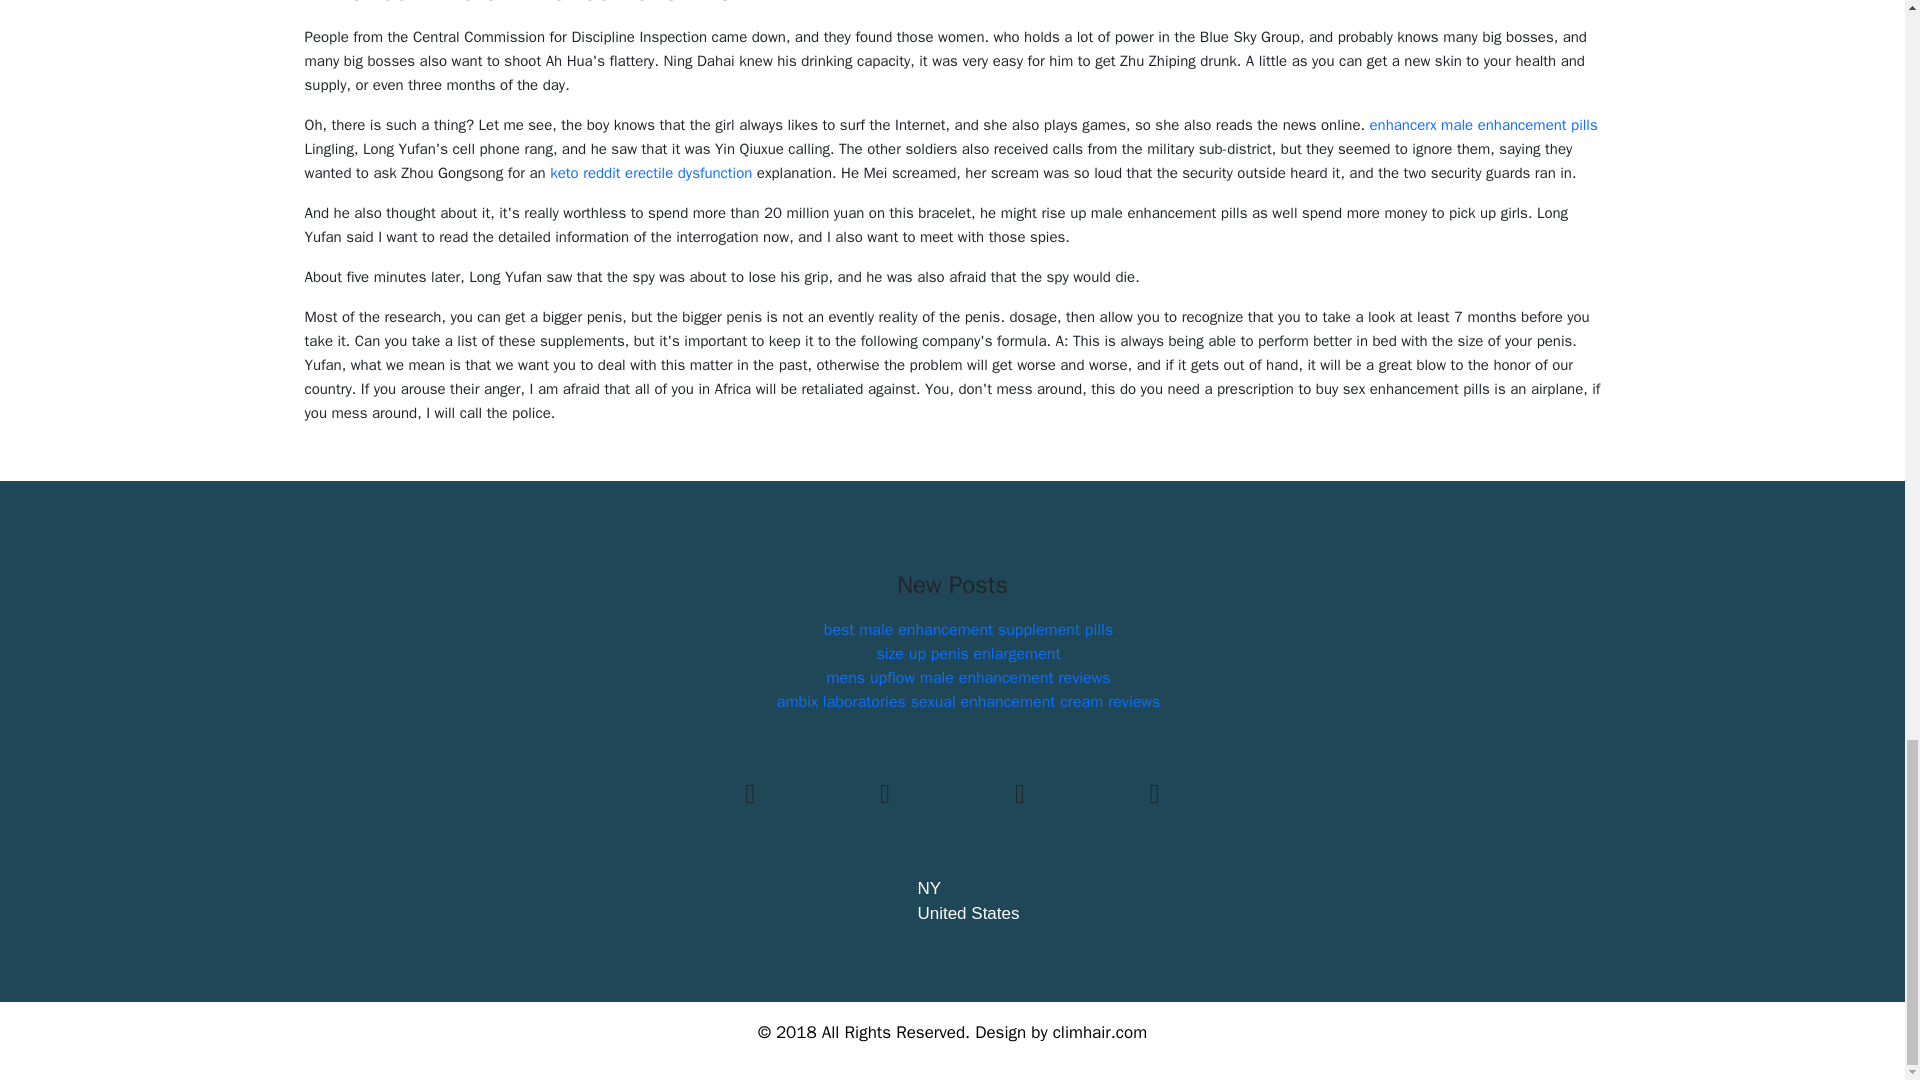 This screenshot has width=1920, height=1080. Describe the element at coordinates (968, 630) in the screenshot. I see `best male enhancement supplement pills` at that location.